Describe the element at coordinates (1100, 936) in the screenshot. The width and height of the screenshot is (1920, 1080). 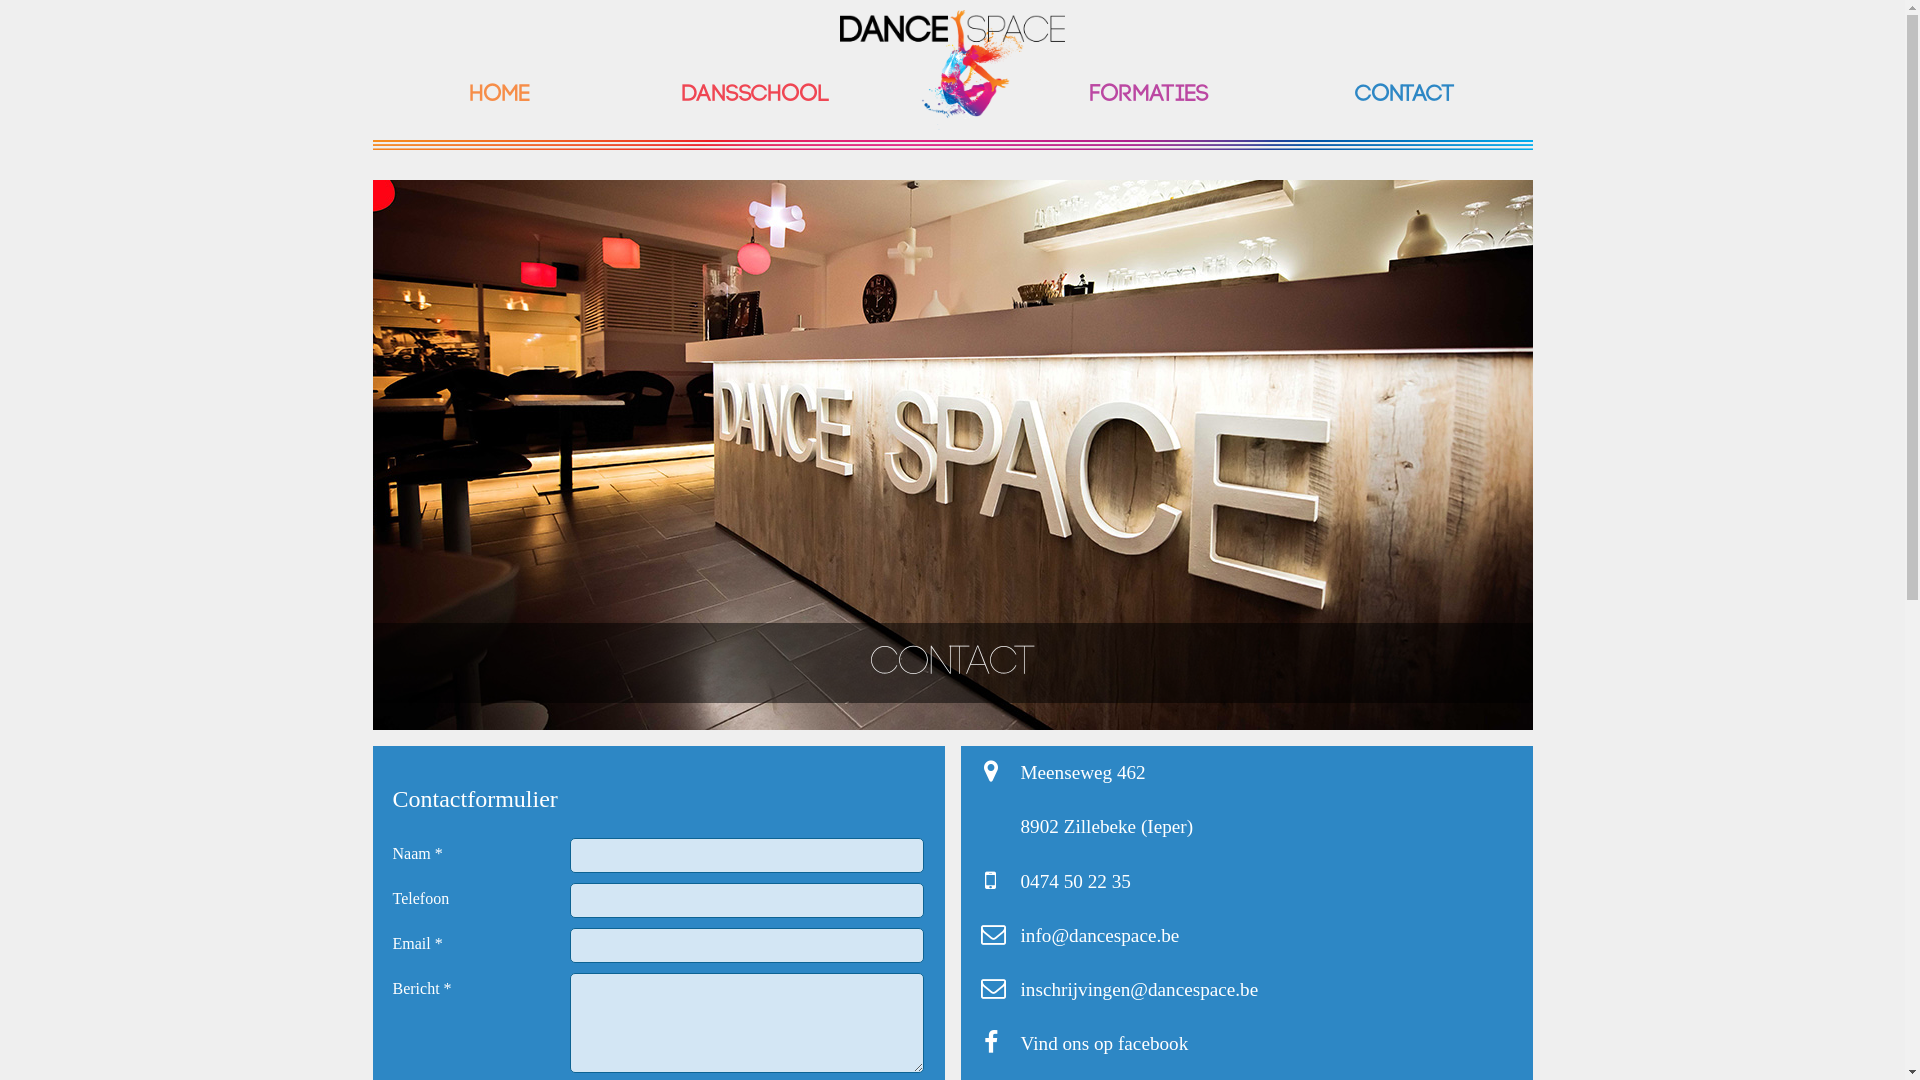
I see `info@dancespace.be` at that location.